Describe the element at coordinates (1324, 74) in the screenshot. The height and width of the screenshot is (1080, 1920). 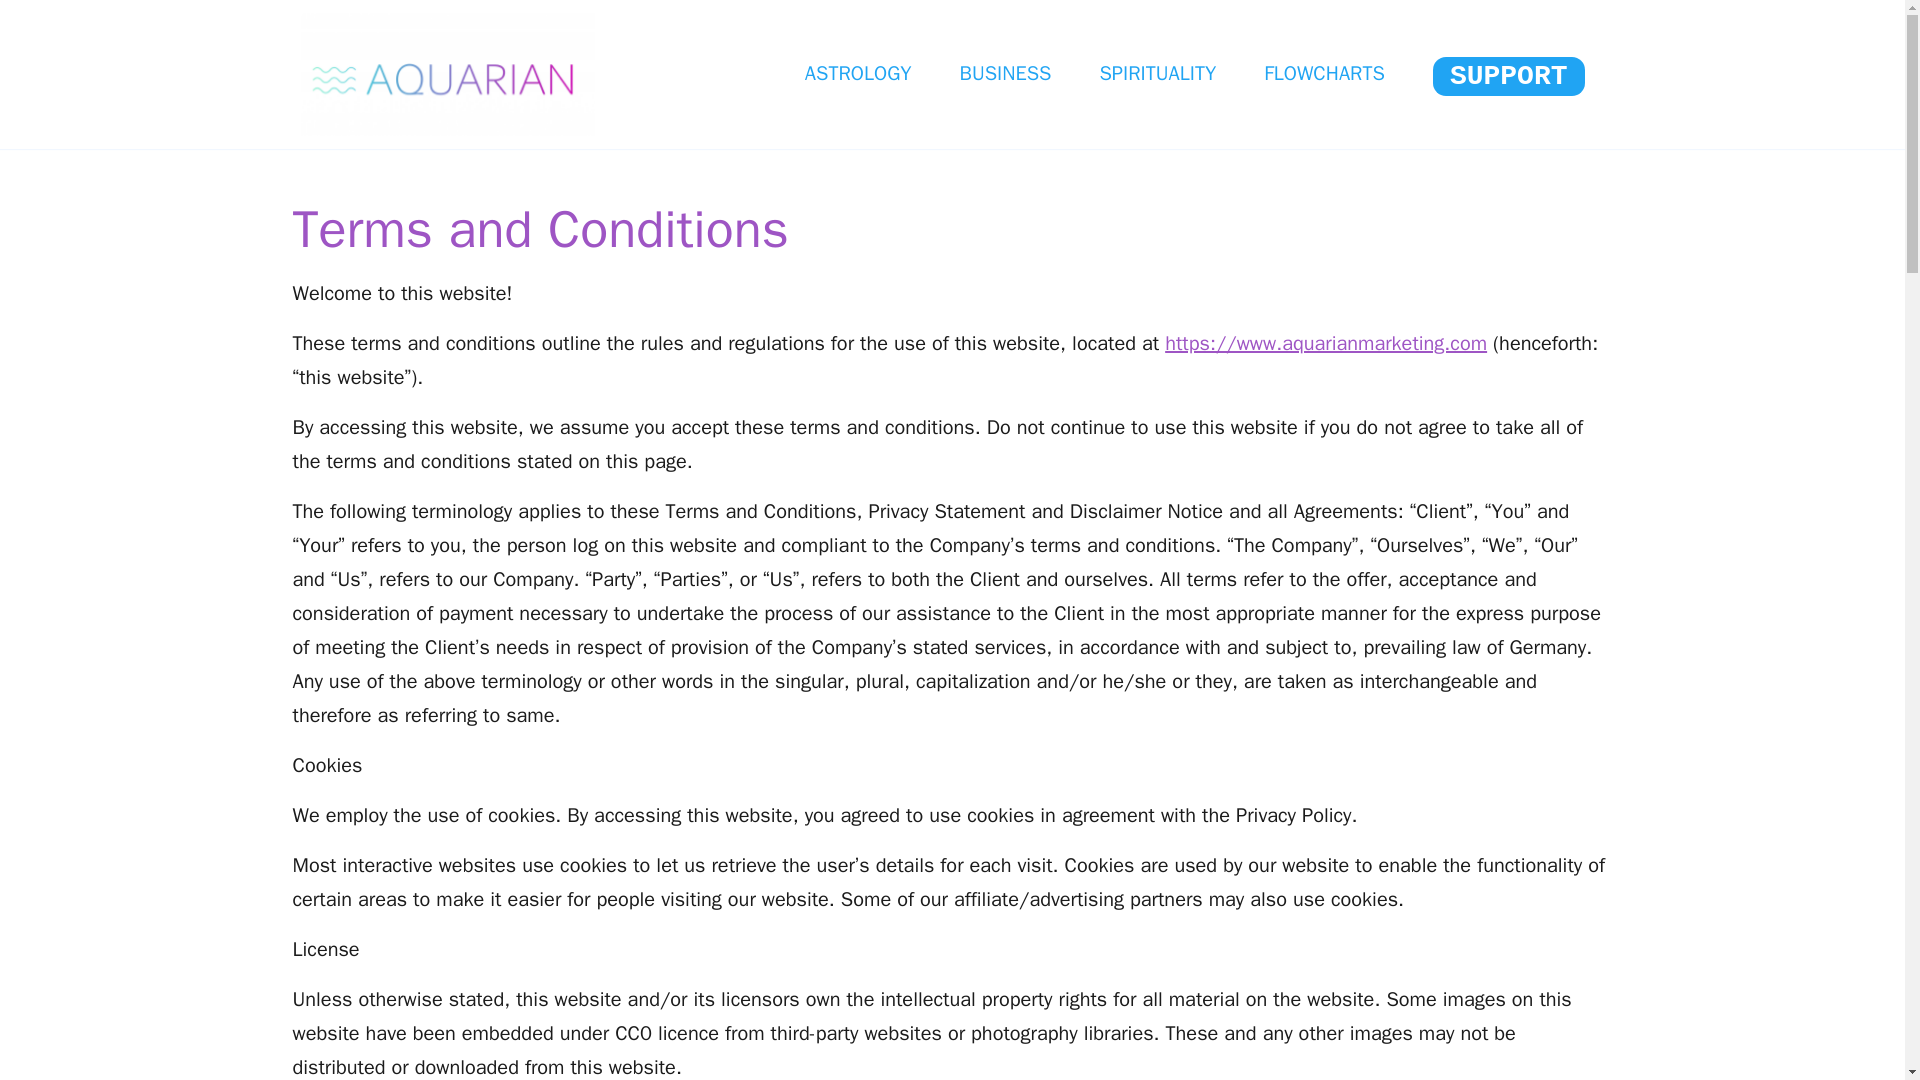
I see `FLOWCHARTS` at that location.